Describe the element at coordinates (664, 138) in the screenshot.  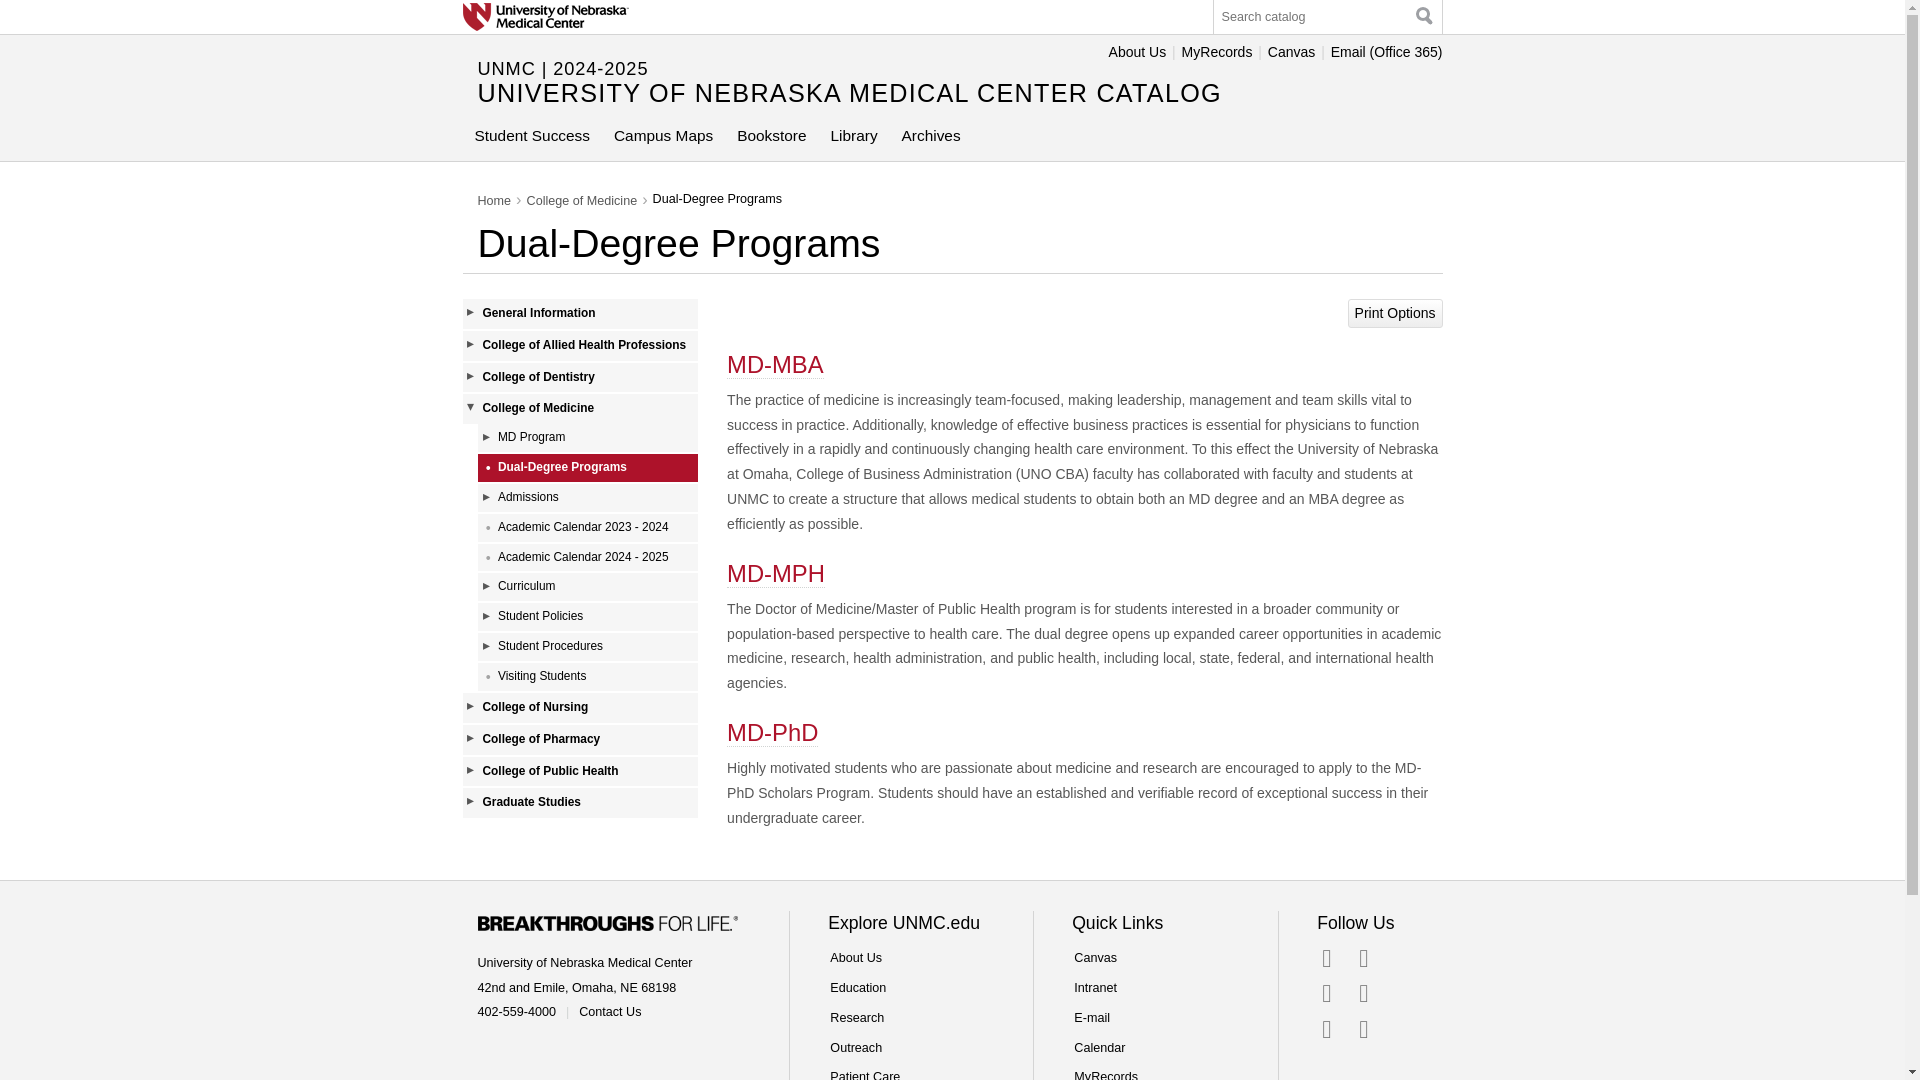
I see `Campus Maps` at that location.